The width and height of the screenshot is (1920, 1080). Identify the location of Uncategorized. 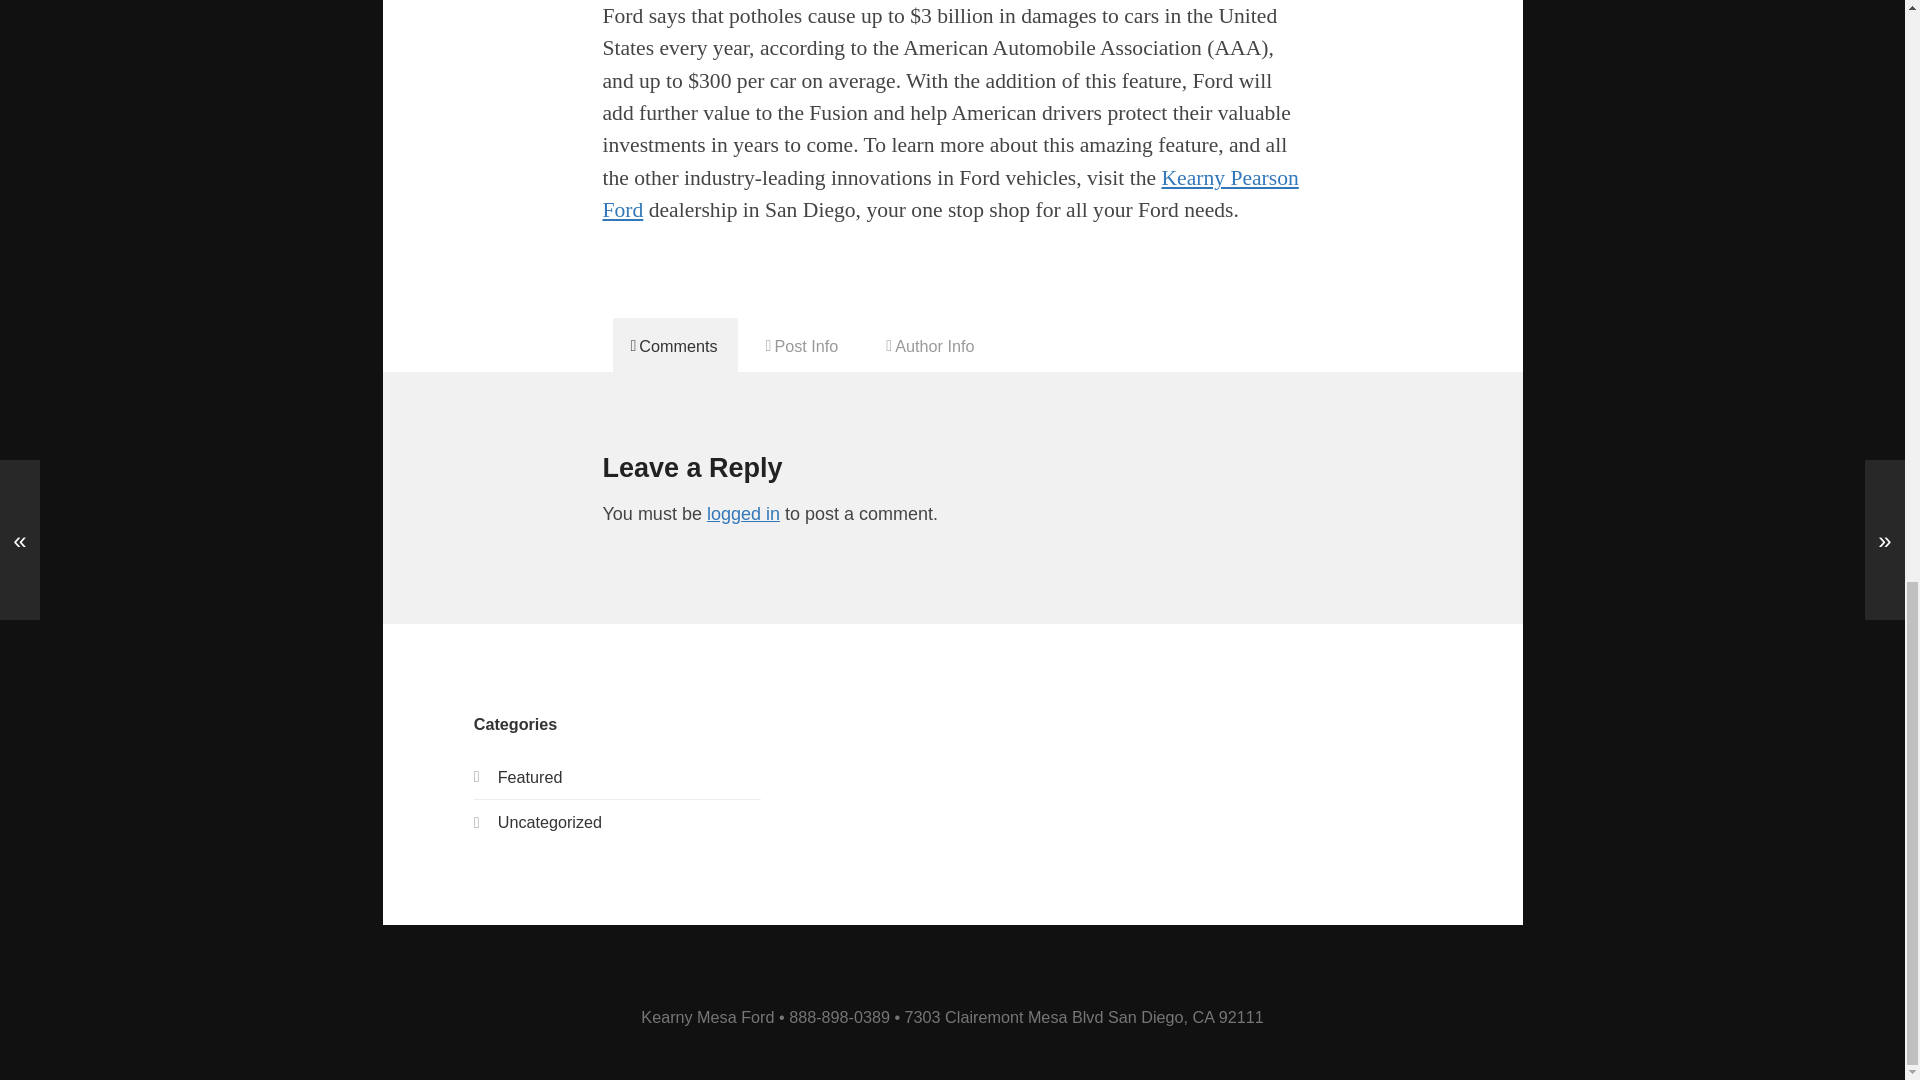
(550, 822).